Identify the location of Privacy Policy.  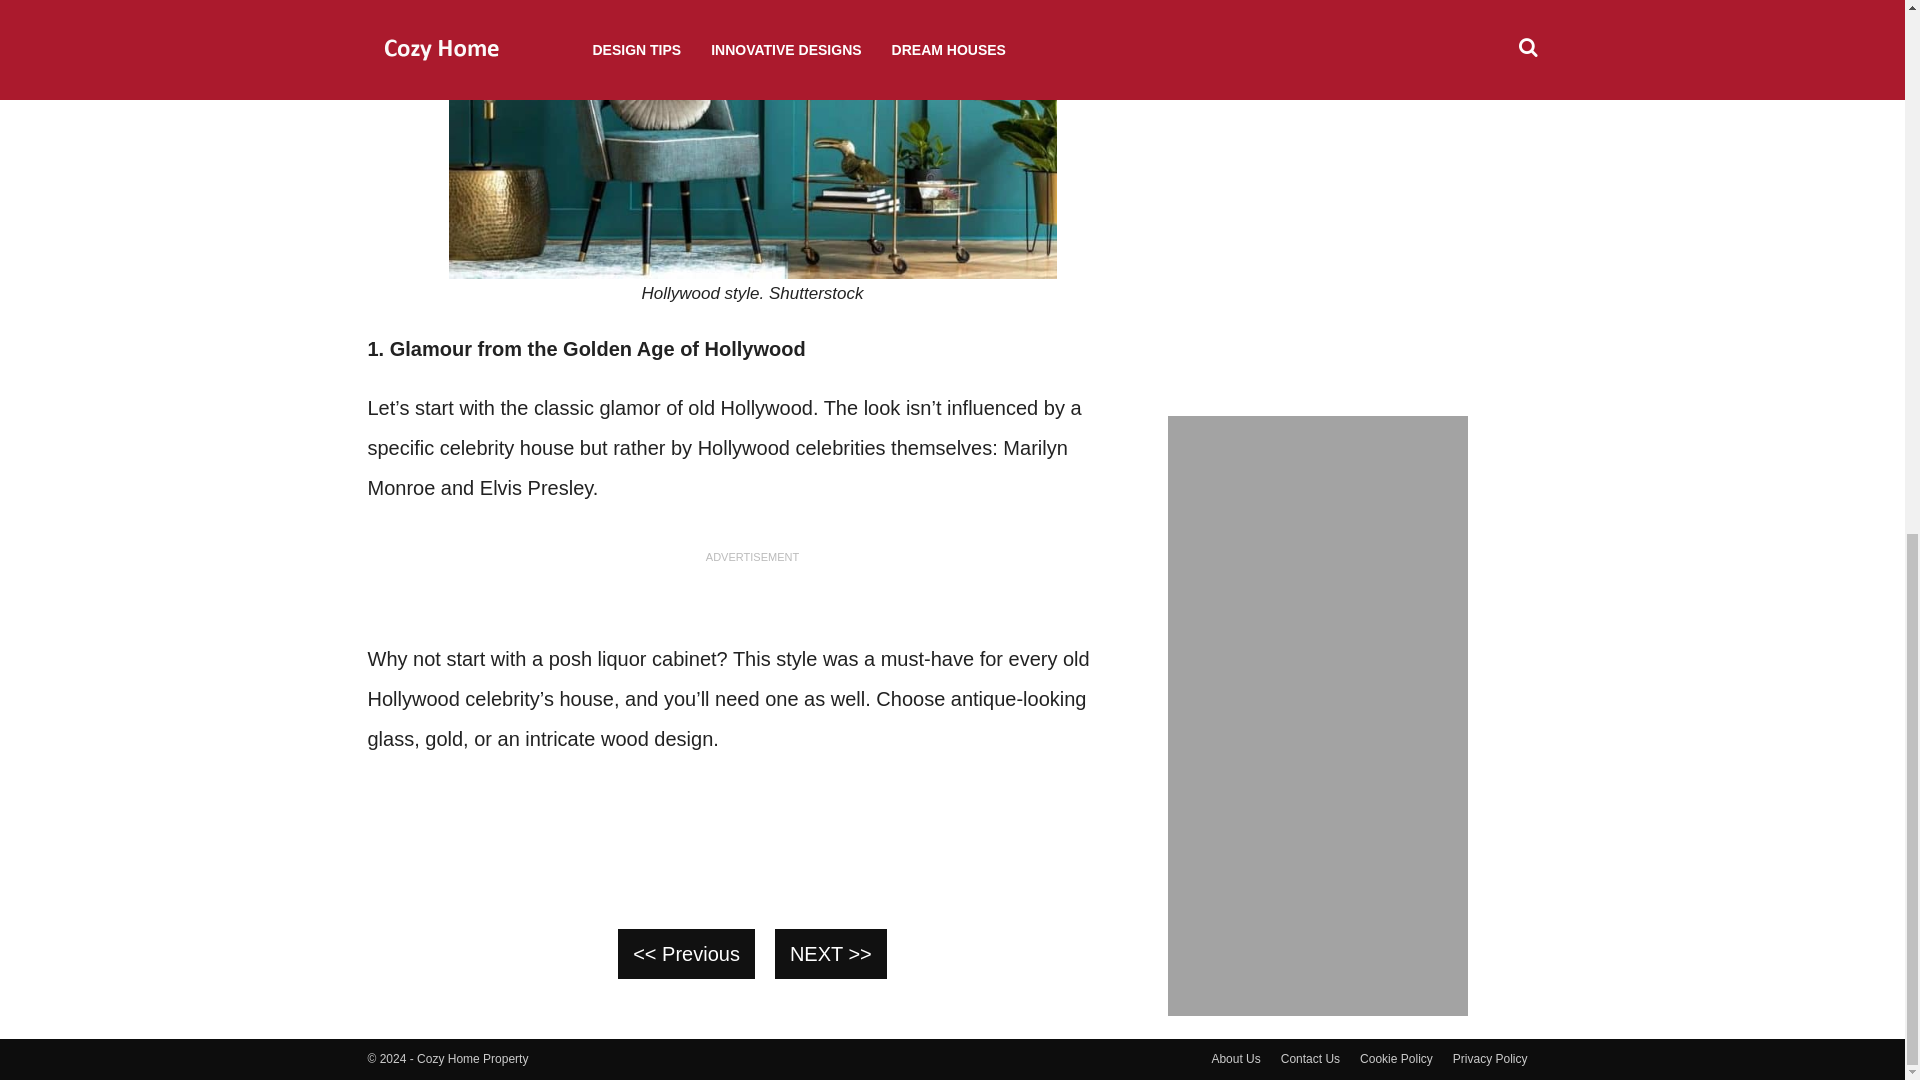
(1490, 1058).